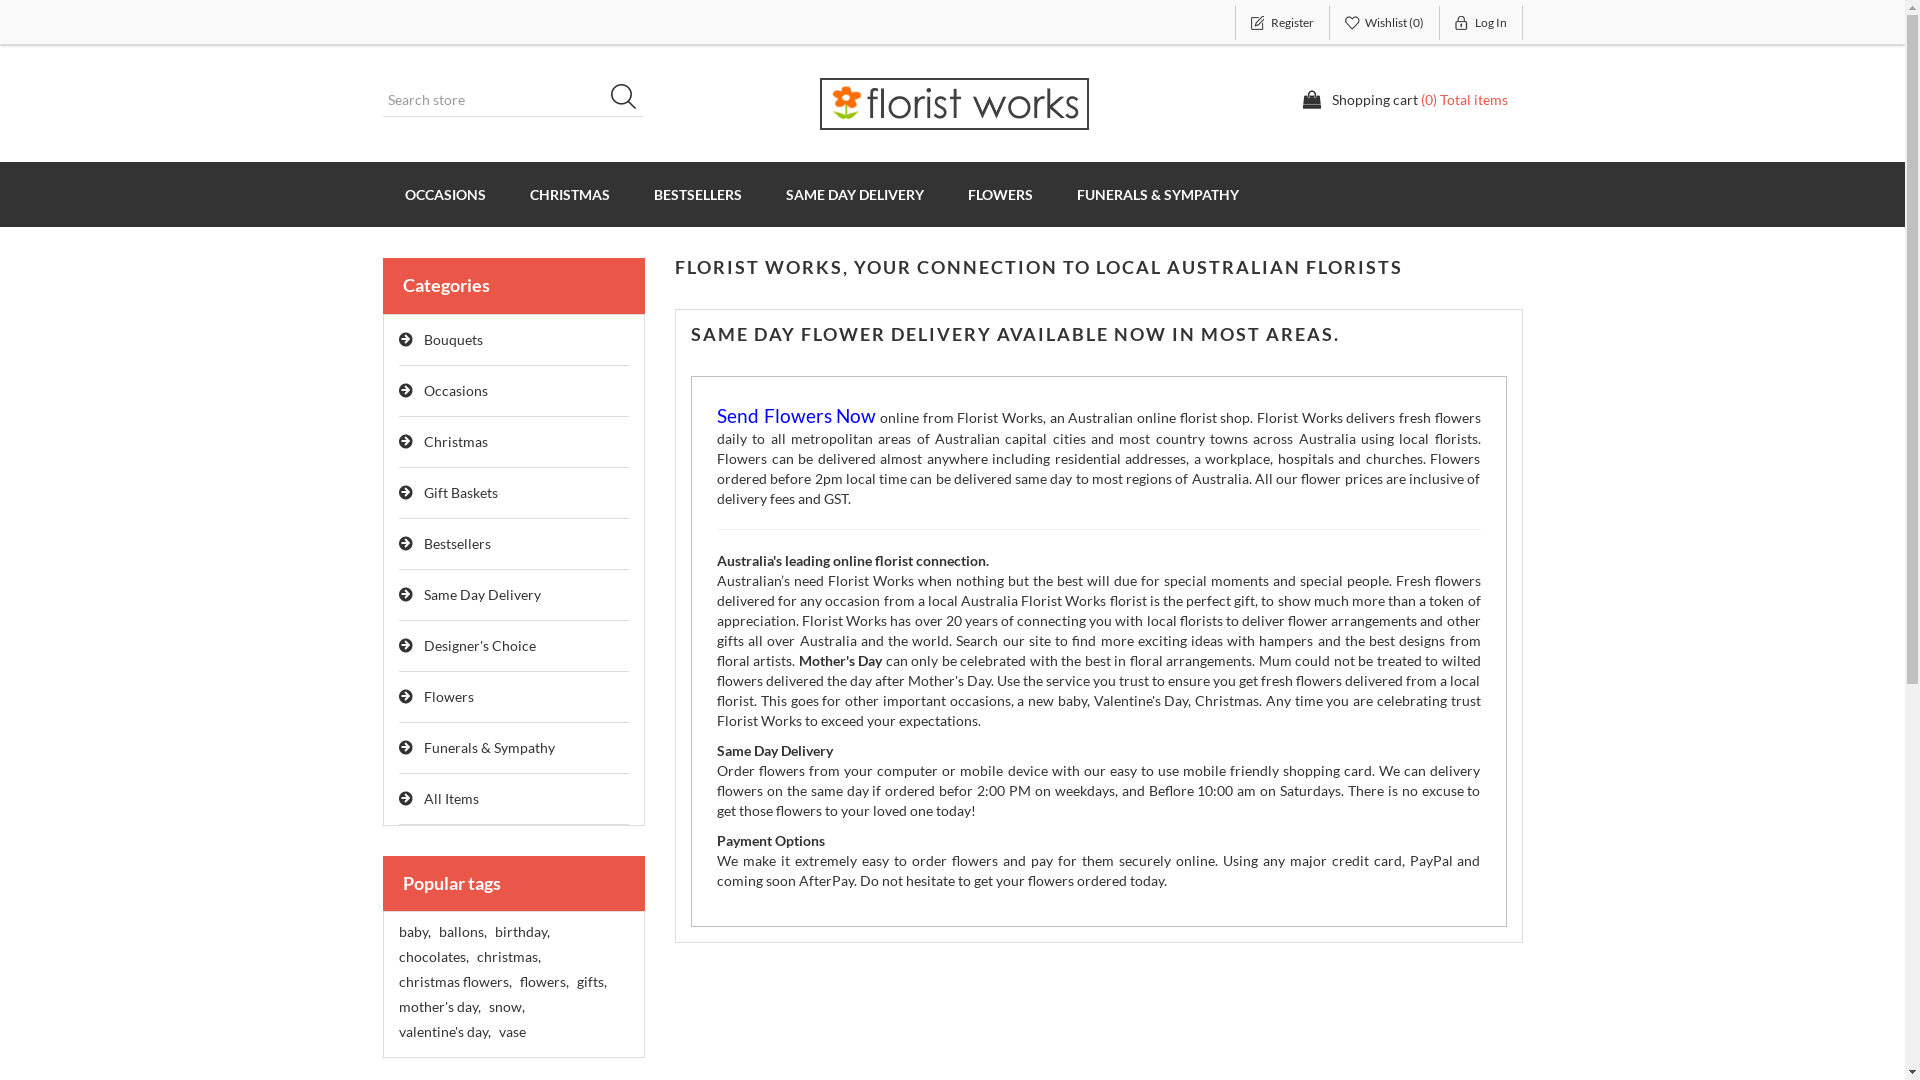  I want to click on Same Day Delivery, so click(514, 596).